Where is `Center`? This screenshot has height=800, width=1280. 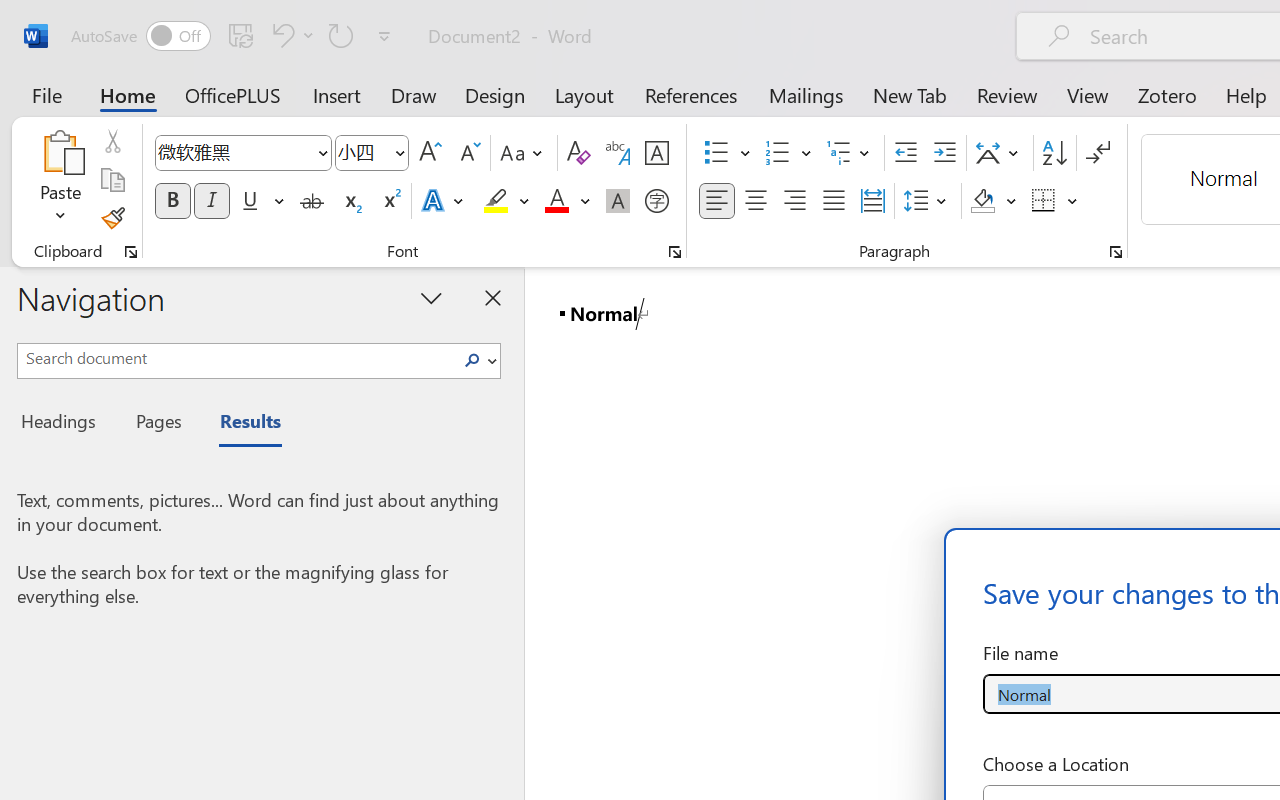 Center is located at coordinates (756, 201).